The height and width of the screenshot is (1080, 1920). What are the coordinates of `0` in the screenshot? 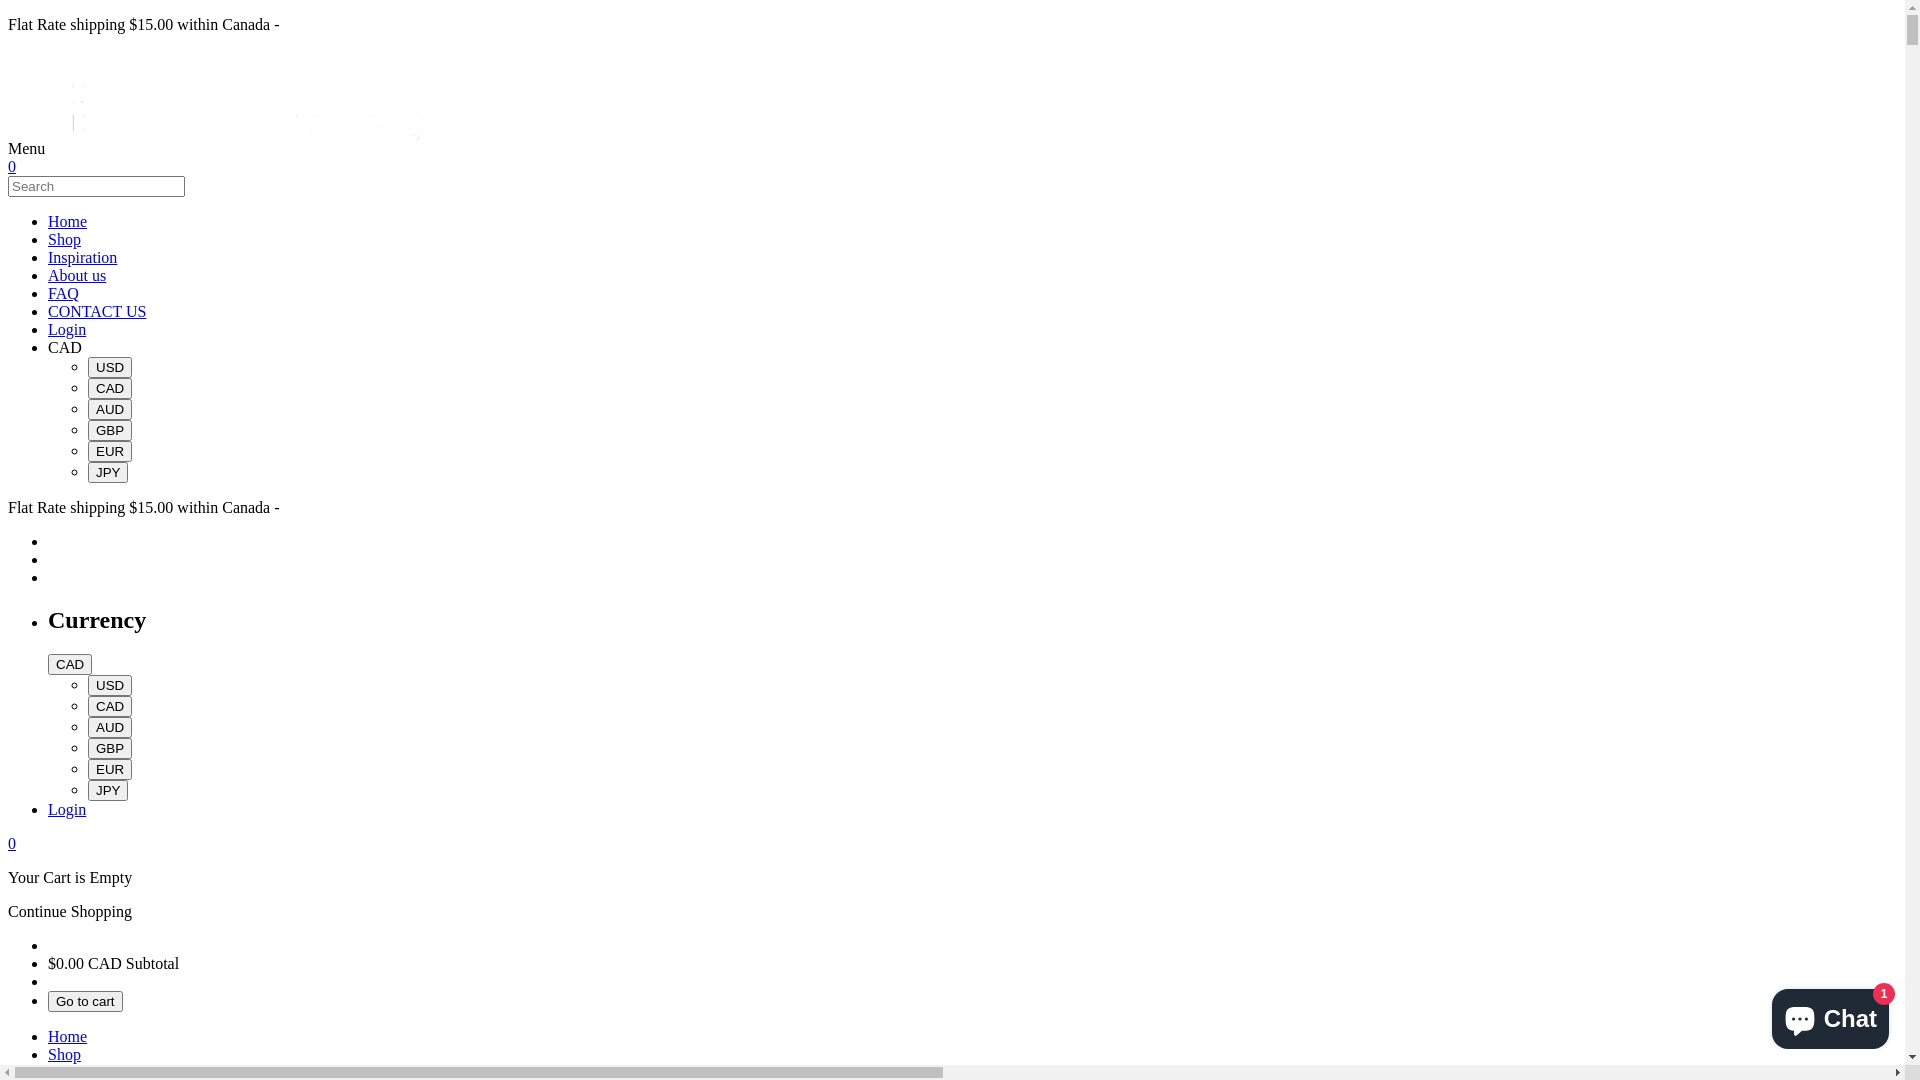 It's located at (12, 844).